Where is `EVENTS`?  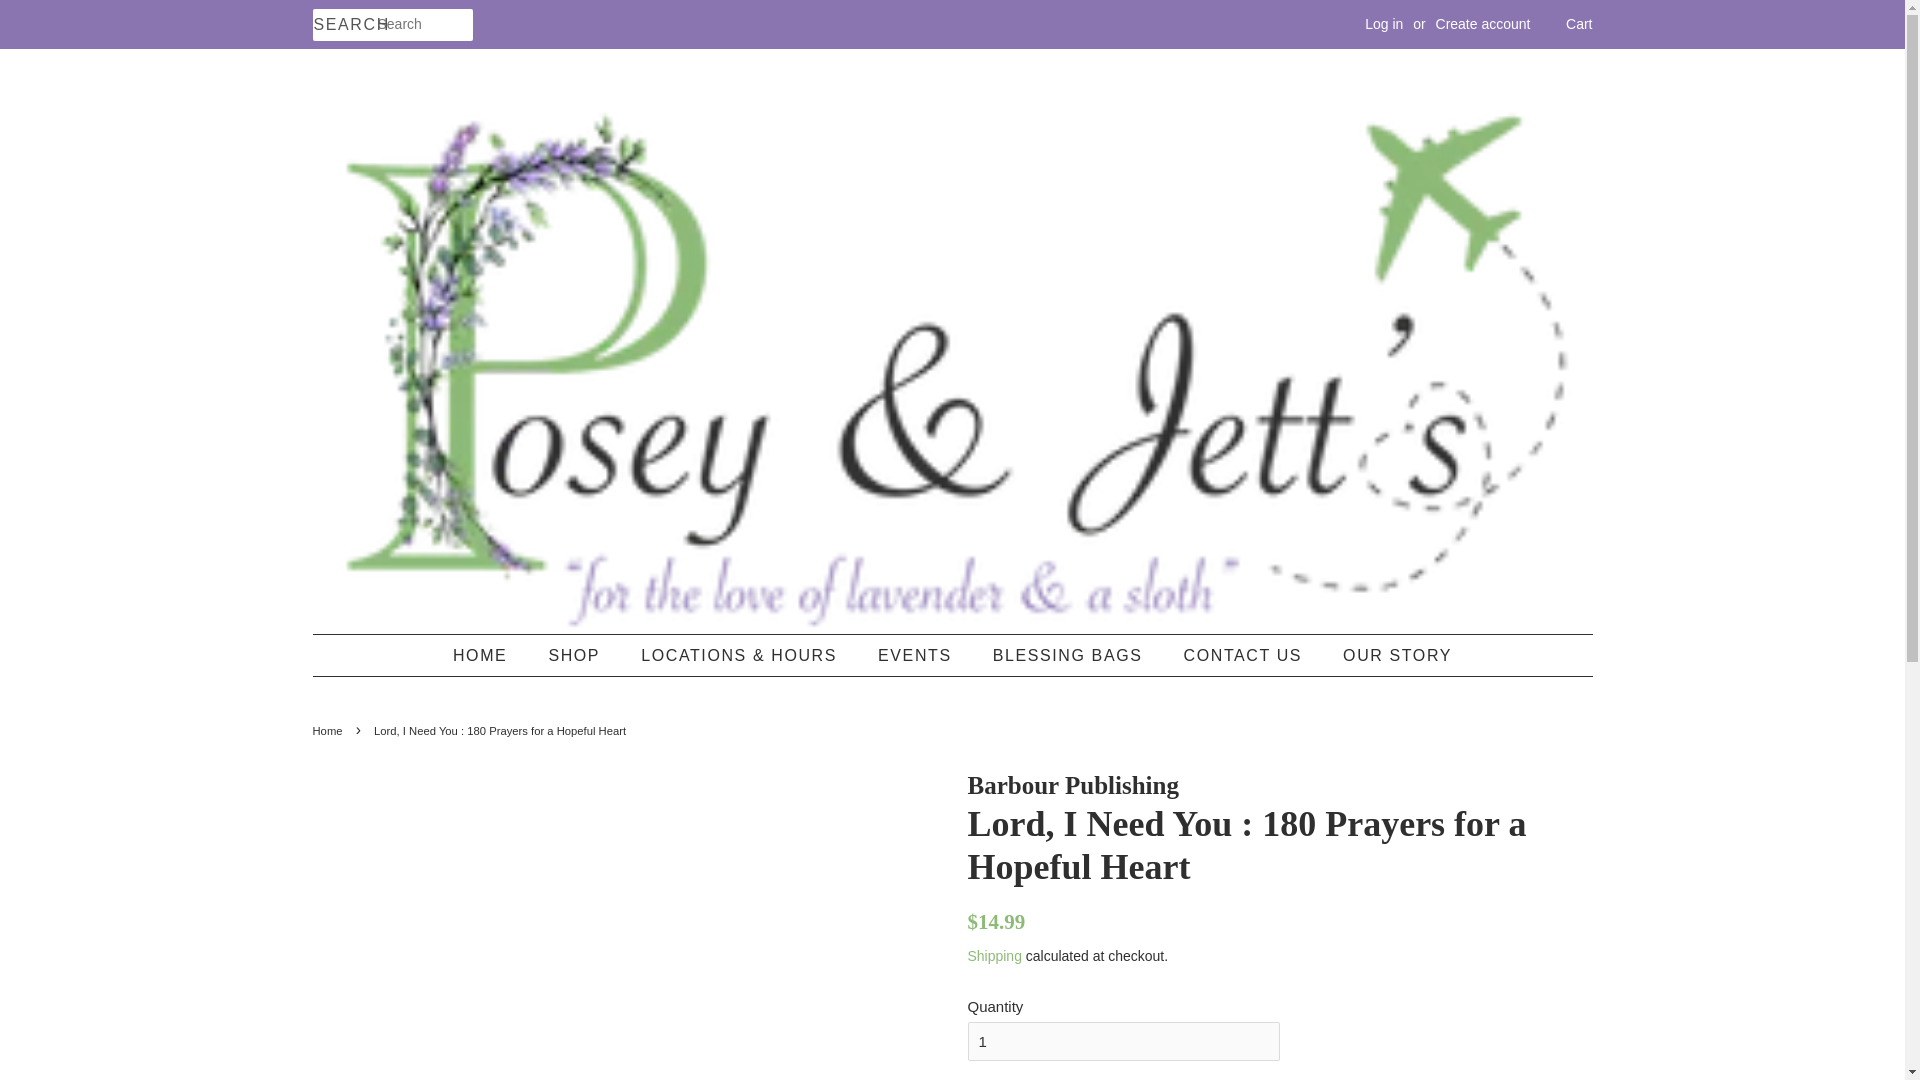 EVENTS is located at coordinates (916, 656).